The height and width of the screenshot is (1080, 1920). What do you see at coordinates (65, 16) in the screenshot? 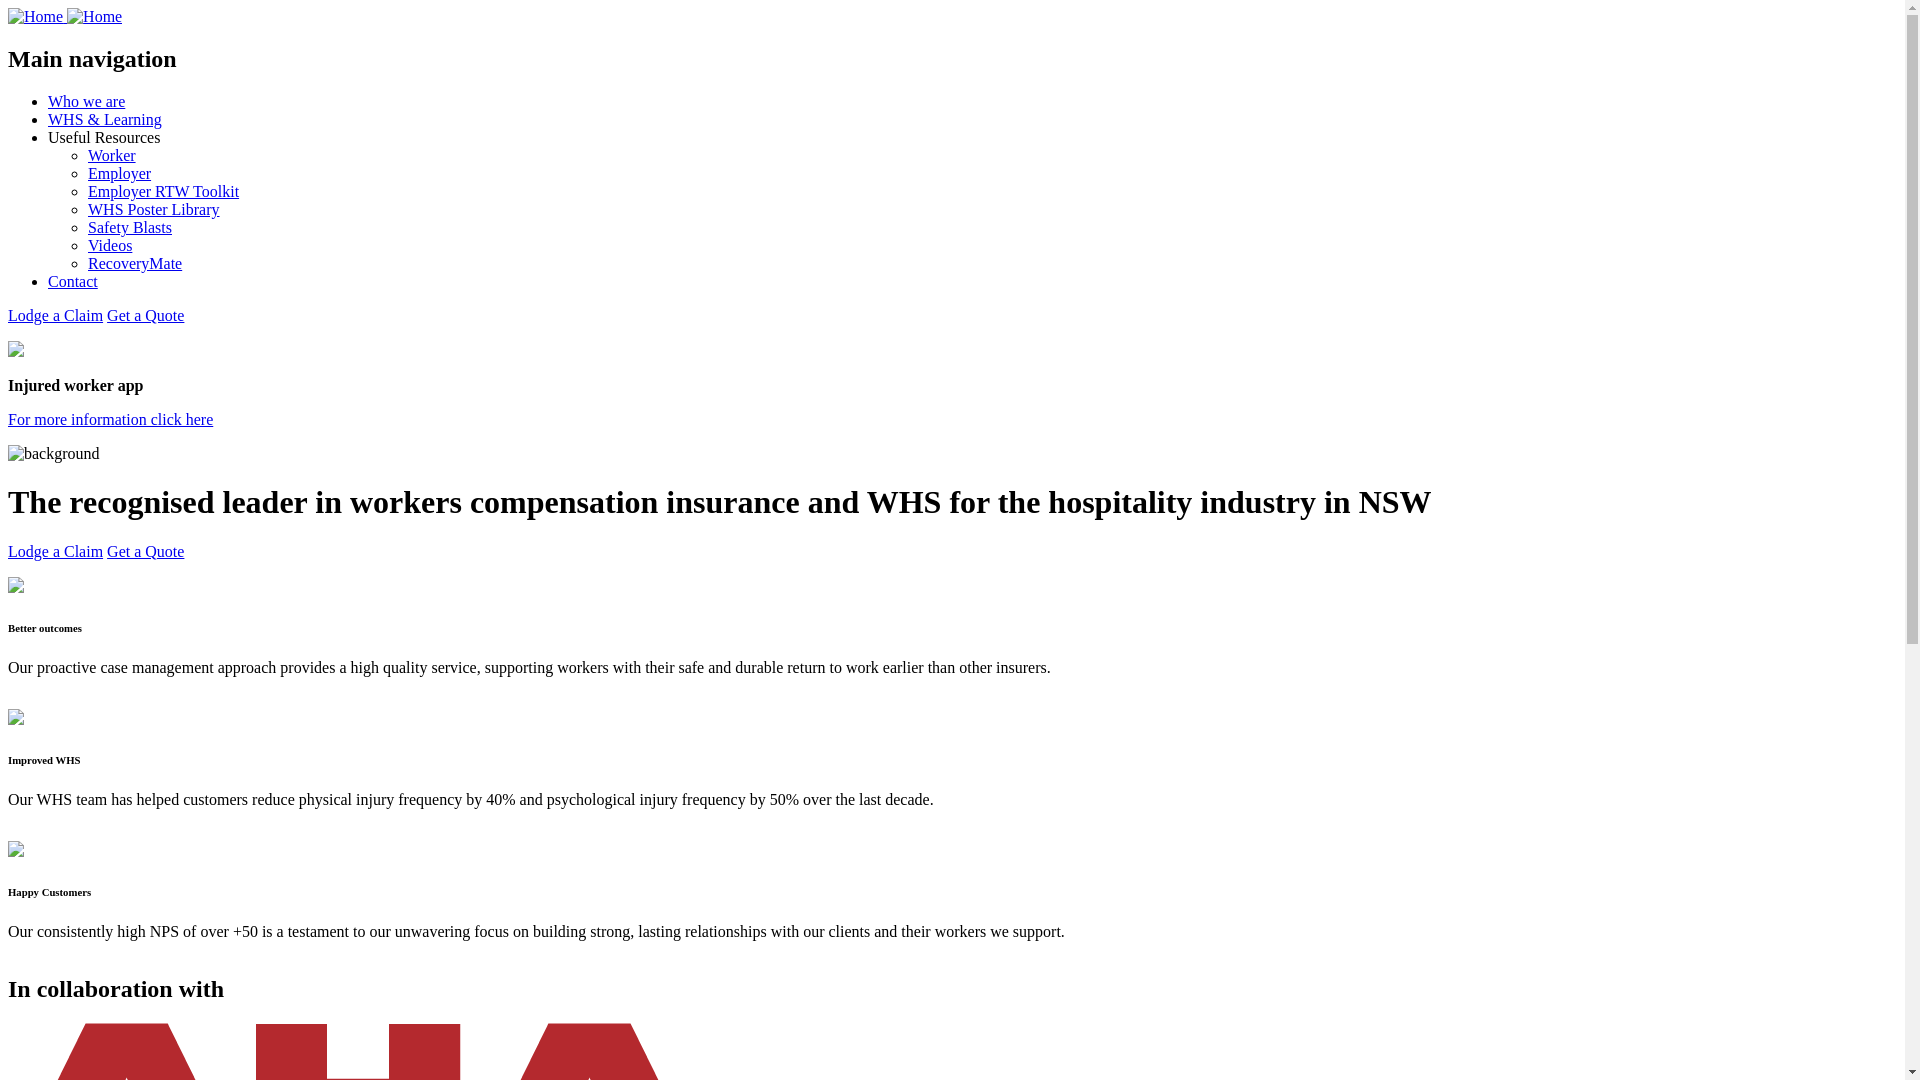
I see `Home` at bounding box center [65, 16].